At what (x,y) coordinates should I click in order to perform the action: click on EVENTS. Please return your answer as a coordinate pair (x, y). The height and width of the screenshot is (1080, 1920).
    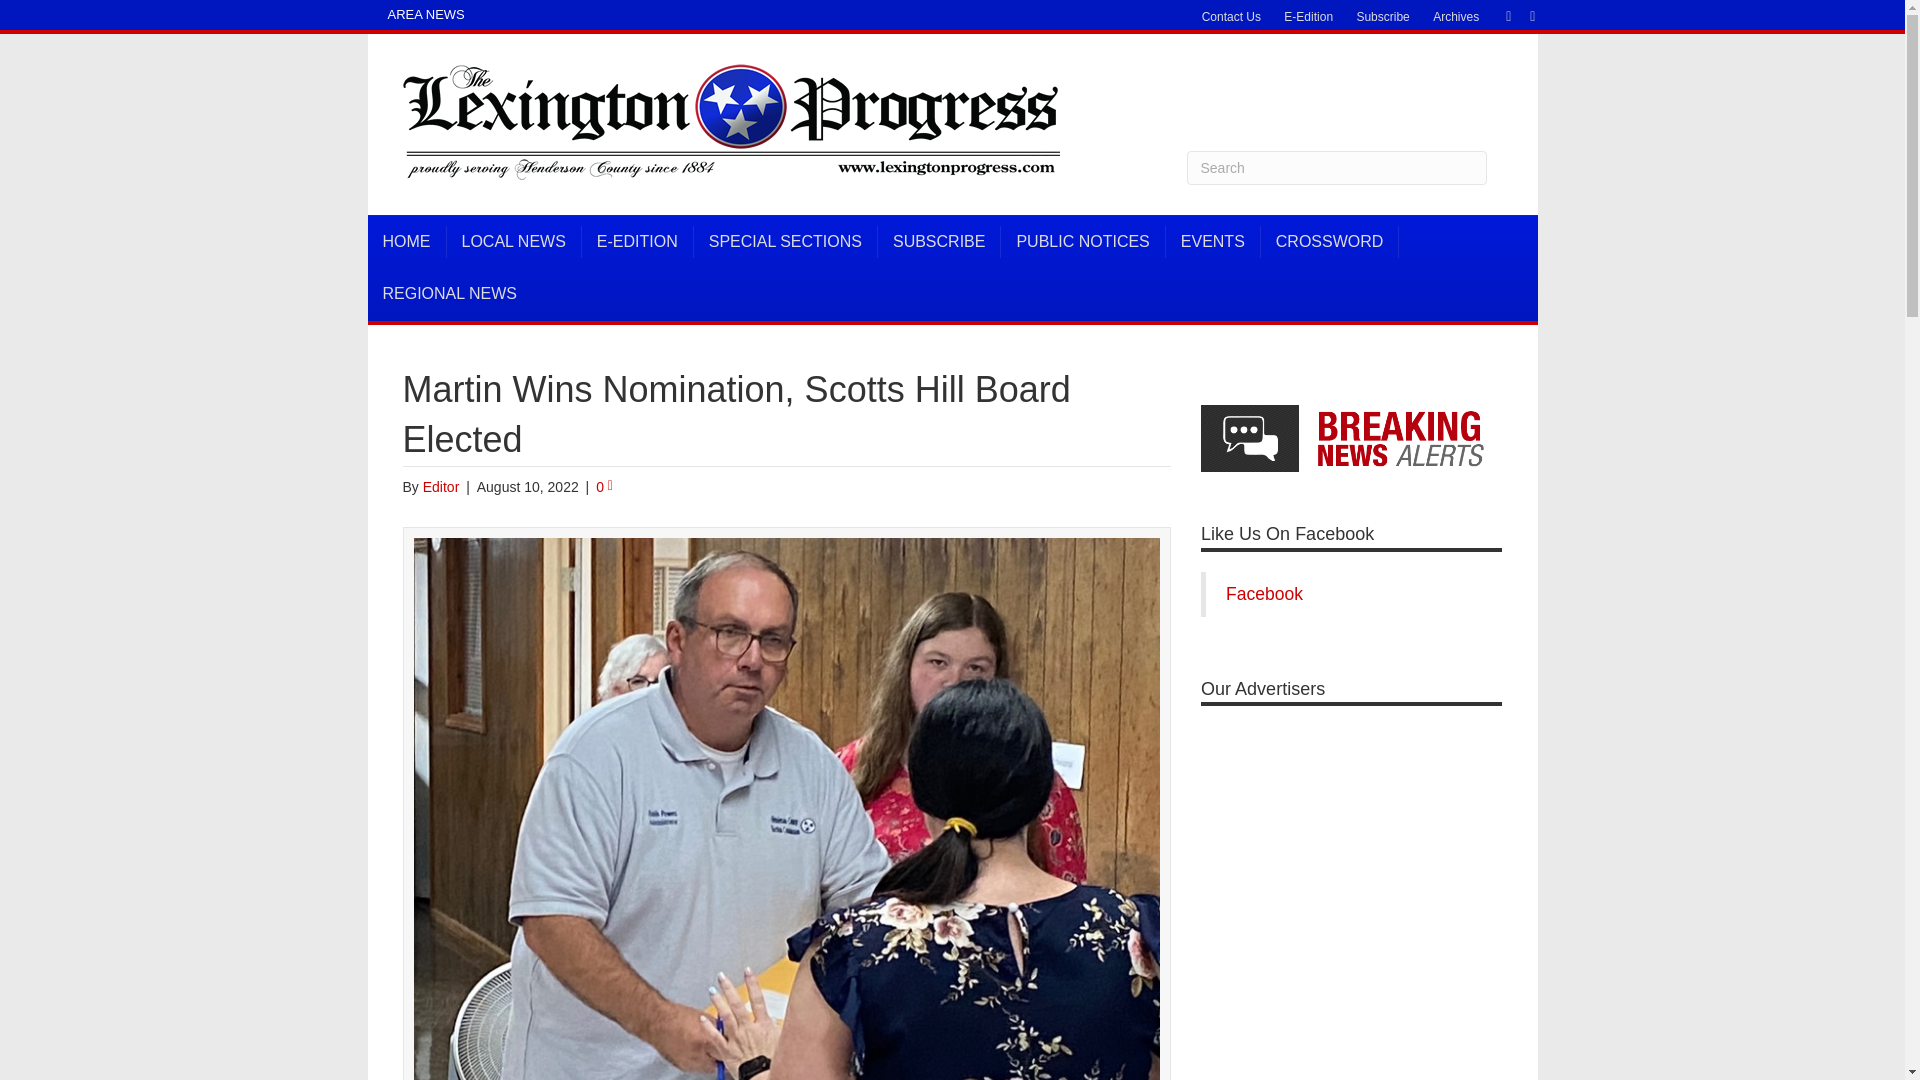
    Looking at the image, I should click on (1213, 242).